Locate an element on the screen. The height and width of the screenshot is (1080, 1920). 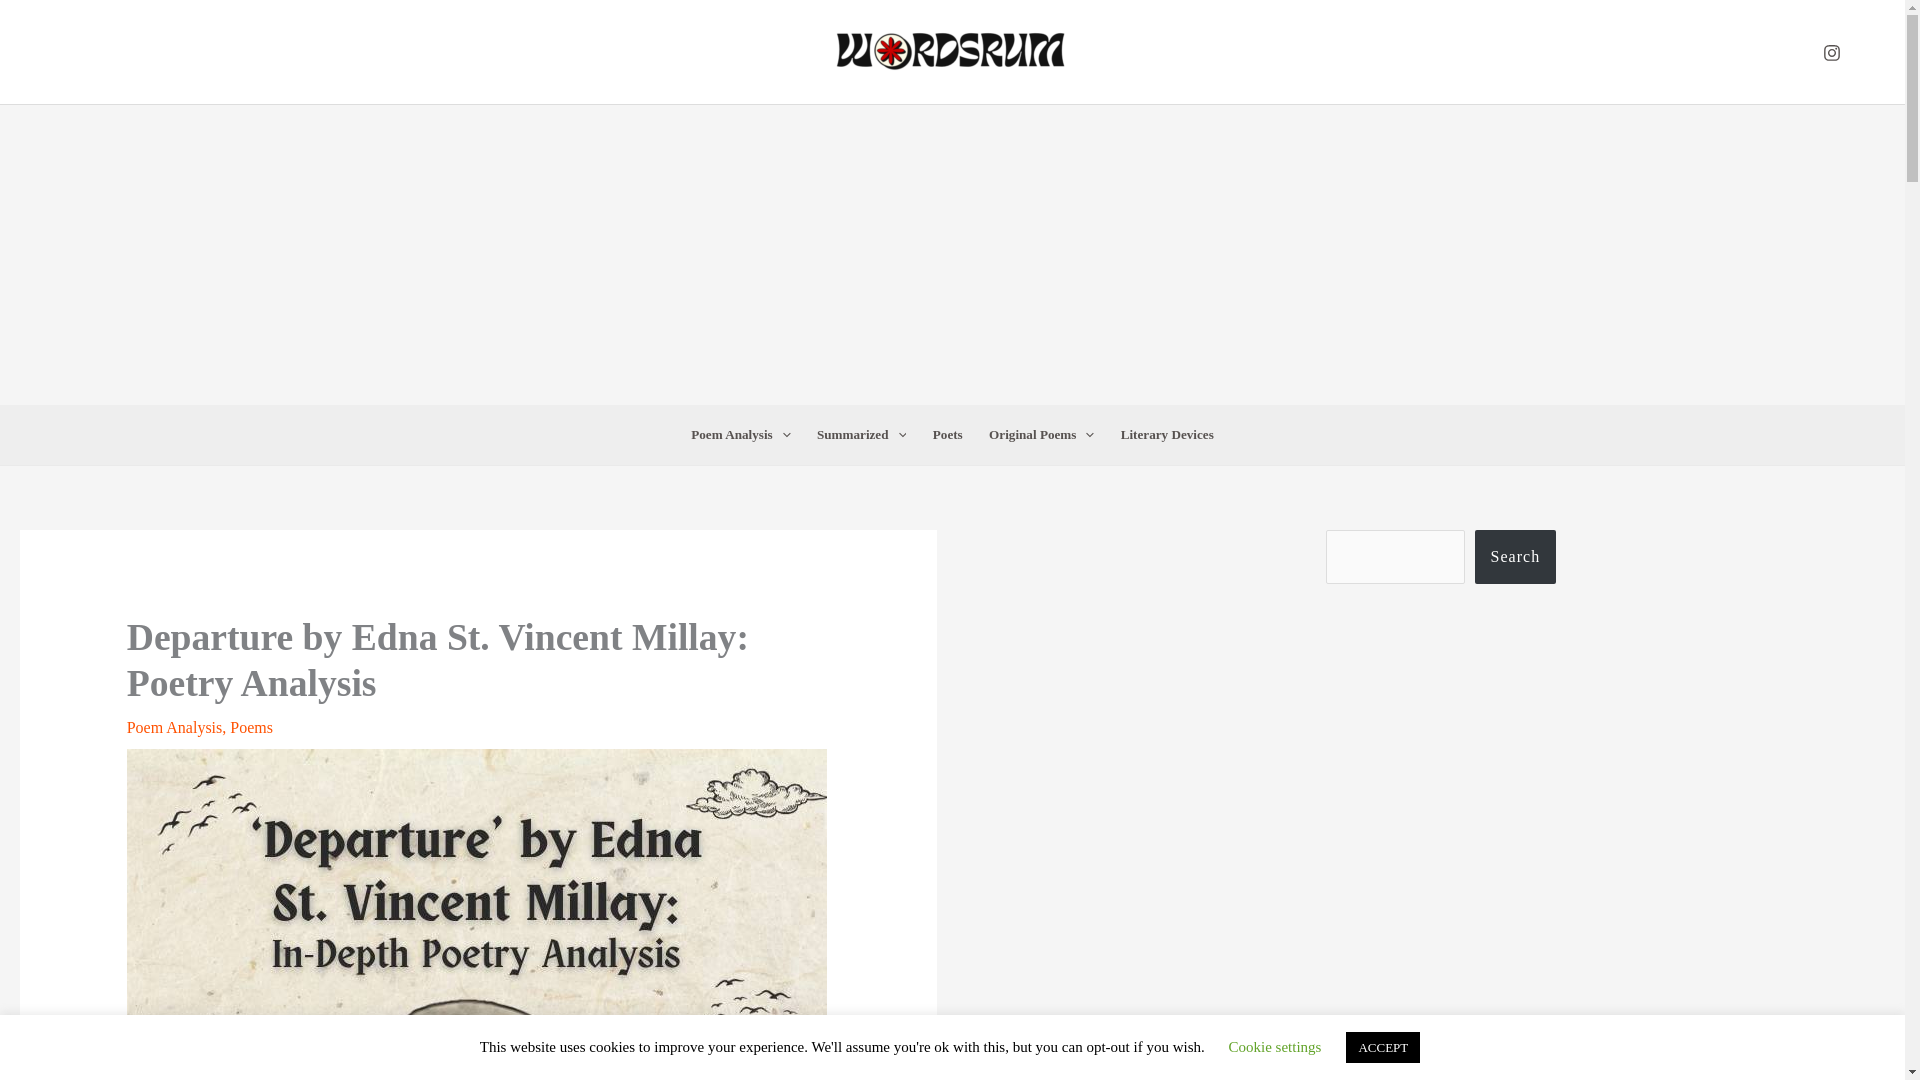
Original Poems is located at coordinates (1041, 435).